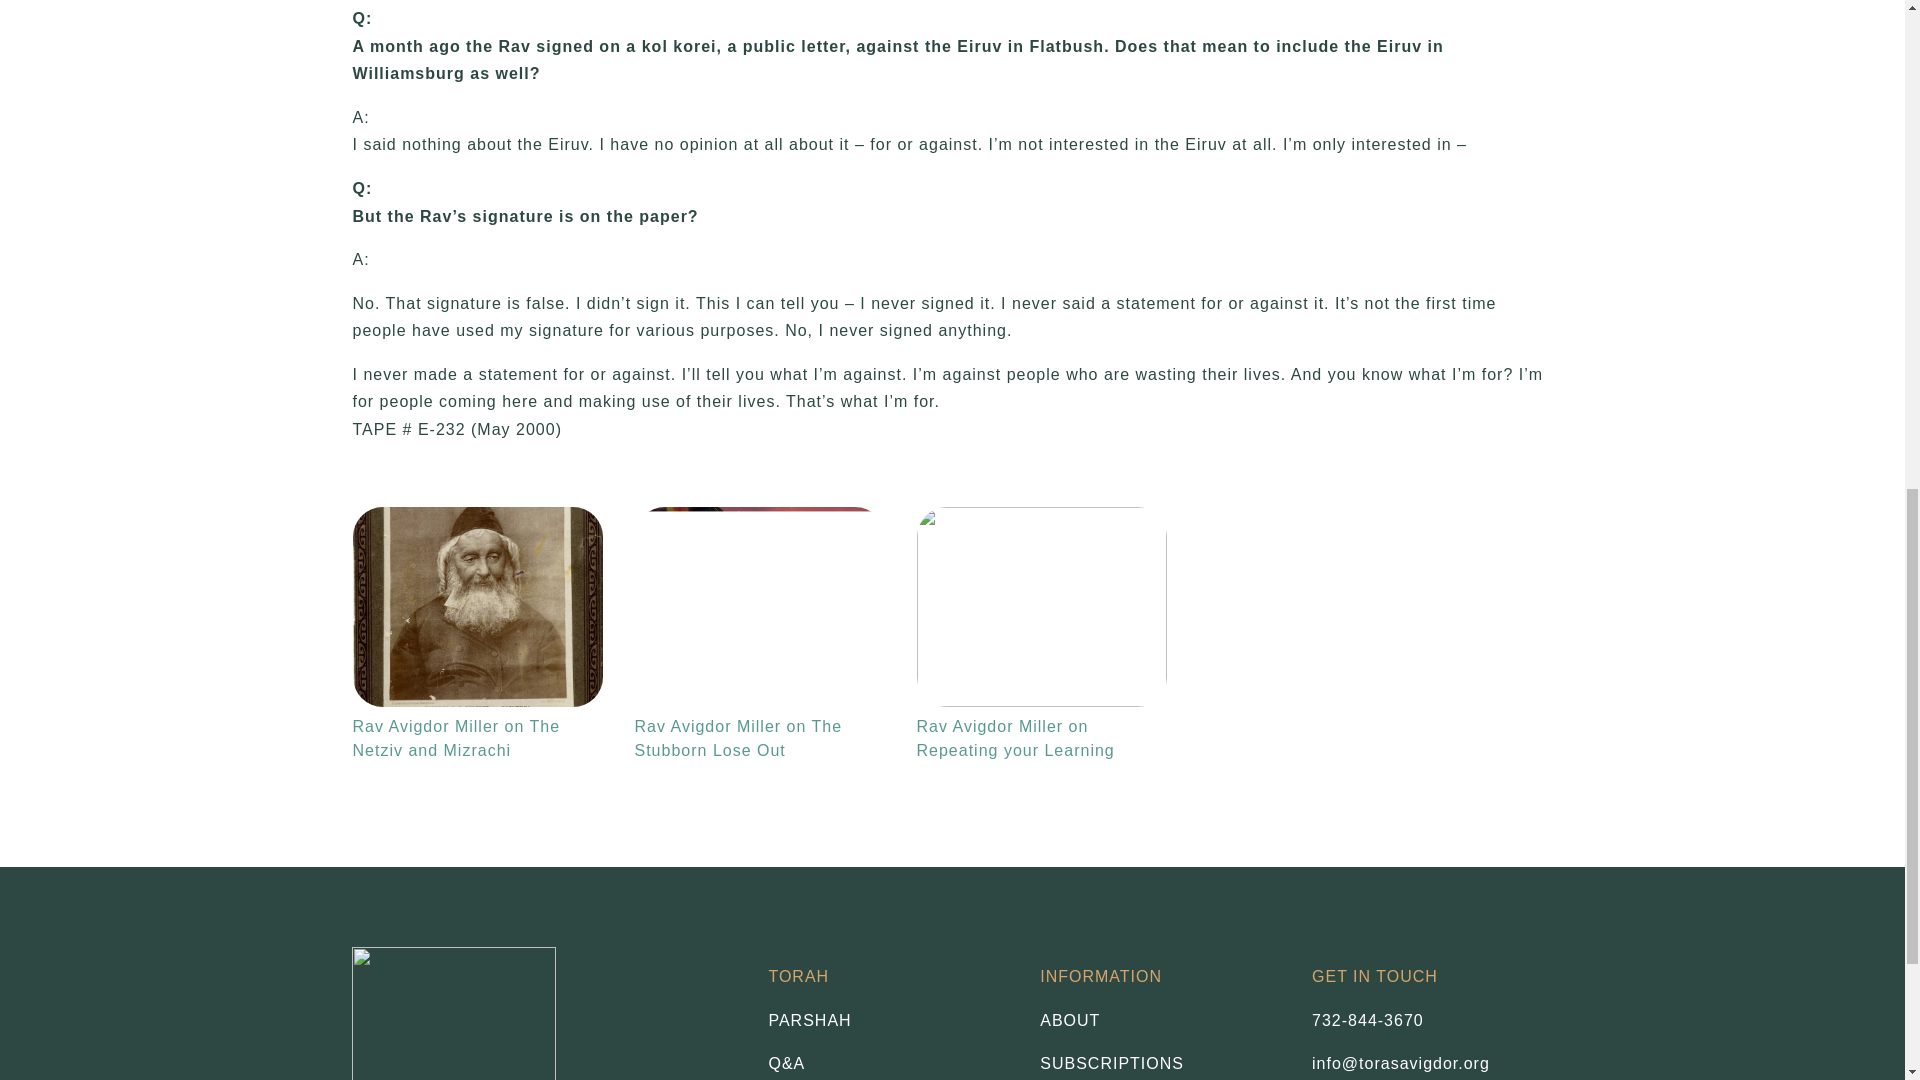 This screenshot has height=1080, width=1920. What do you see at coordinates (1160, 1020) in the screenshot?
I see `ABOUT` at bounding box center [1160, 1020].